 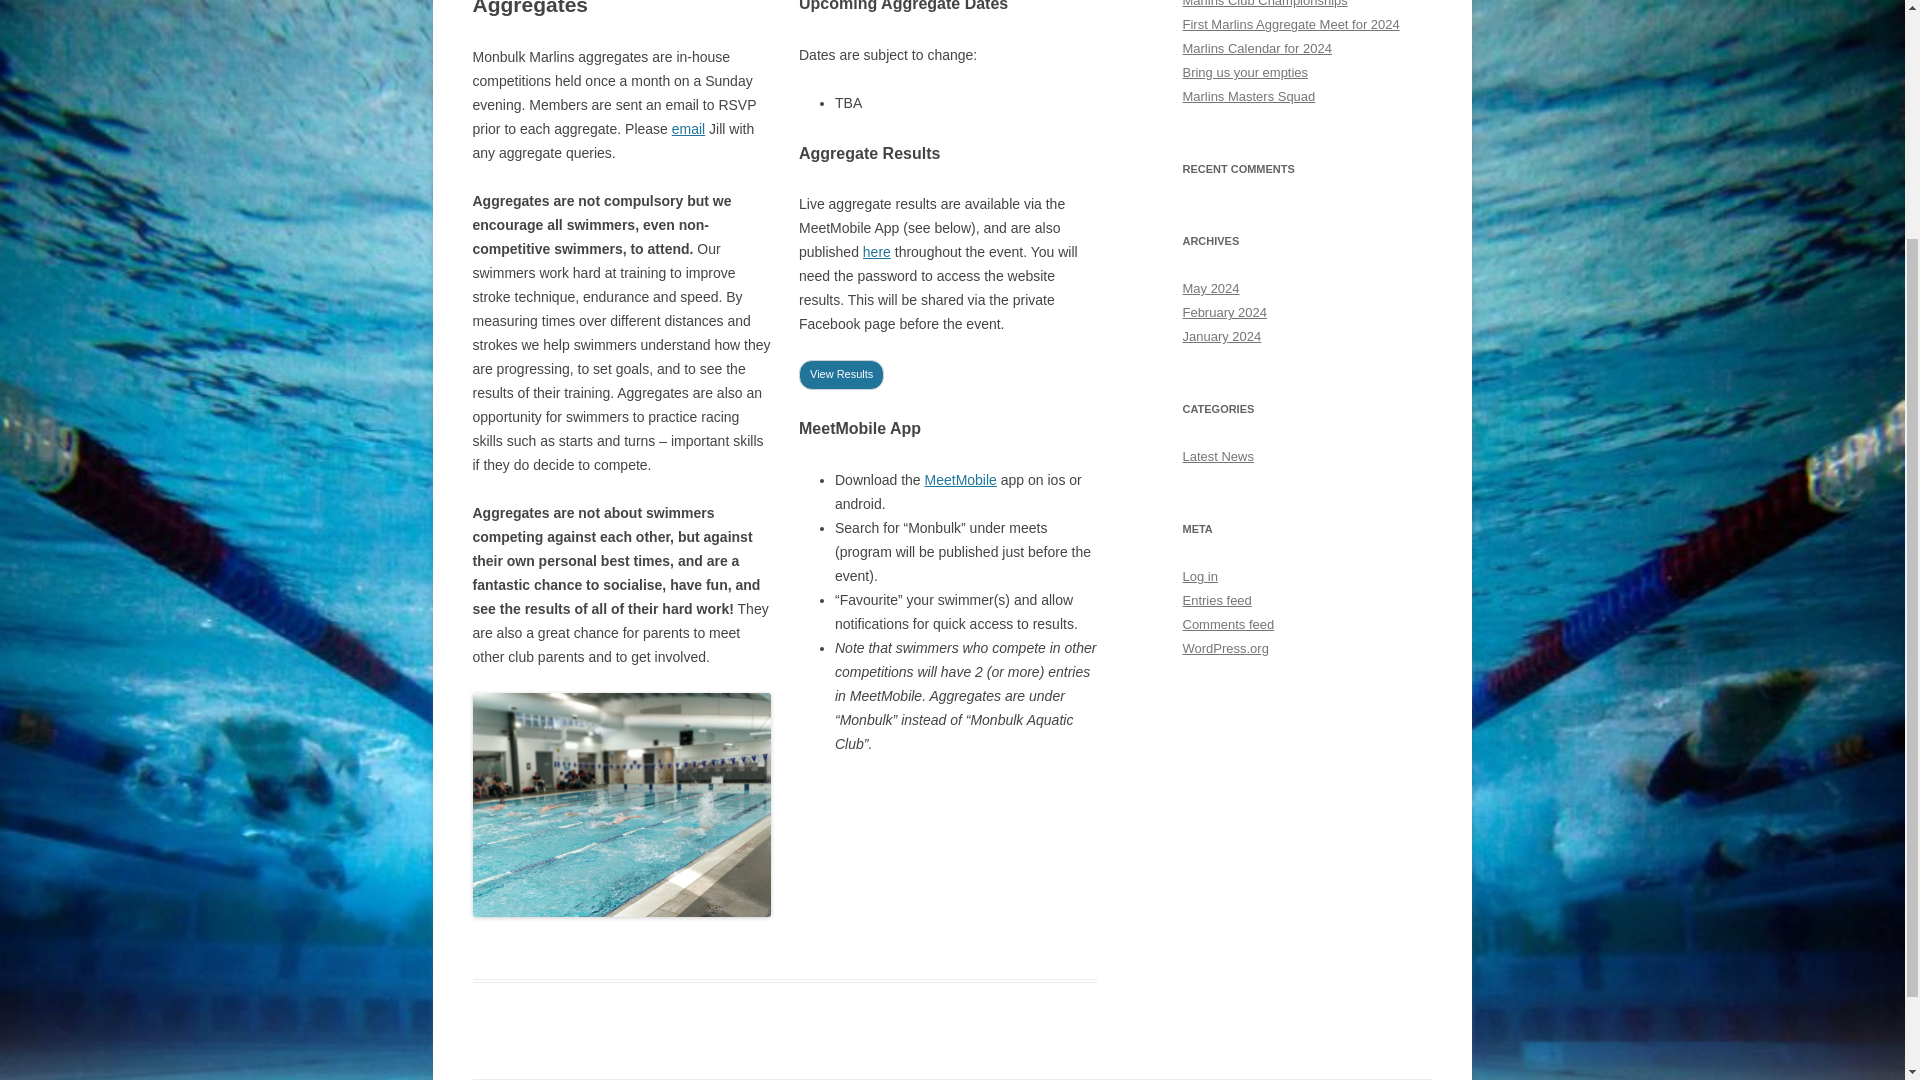 I want to click on January 2024, so click(x=1222, y=336).